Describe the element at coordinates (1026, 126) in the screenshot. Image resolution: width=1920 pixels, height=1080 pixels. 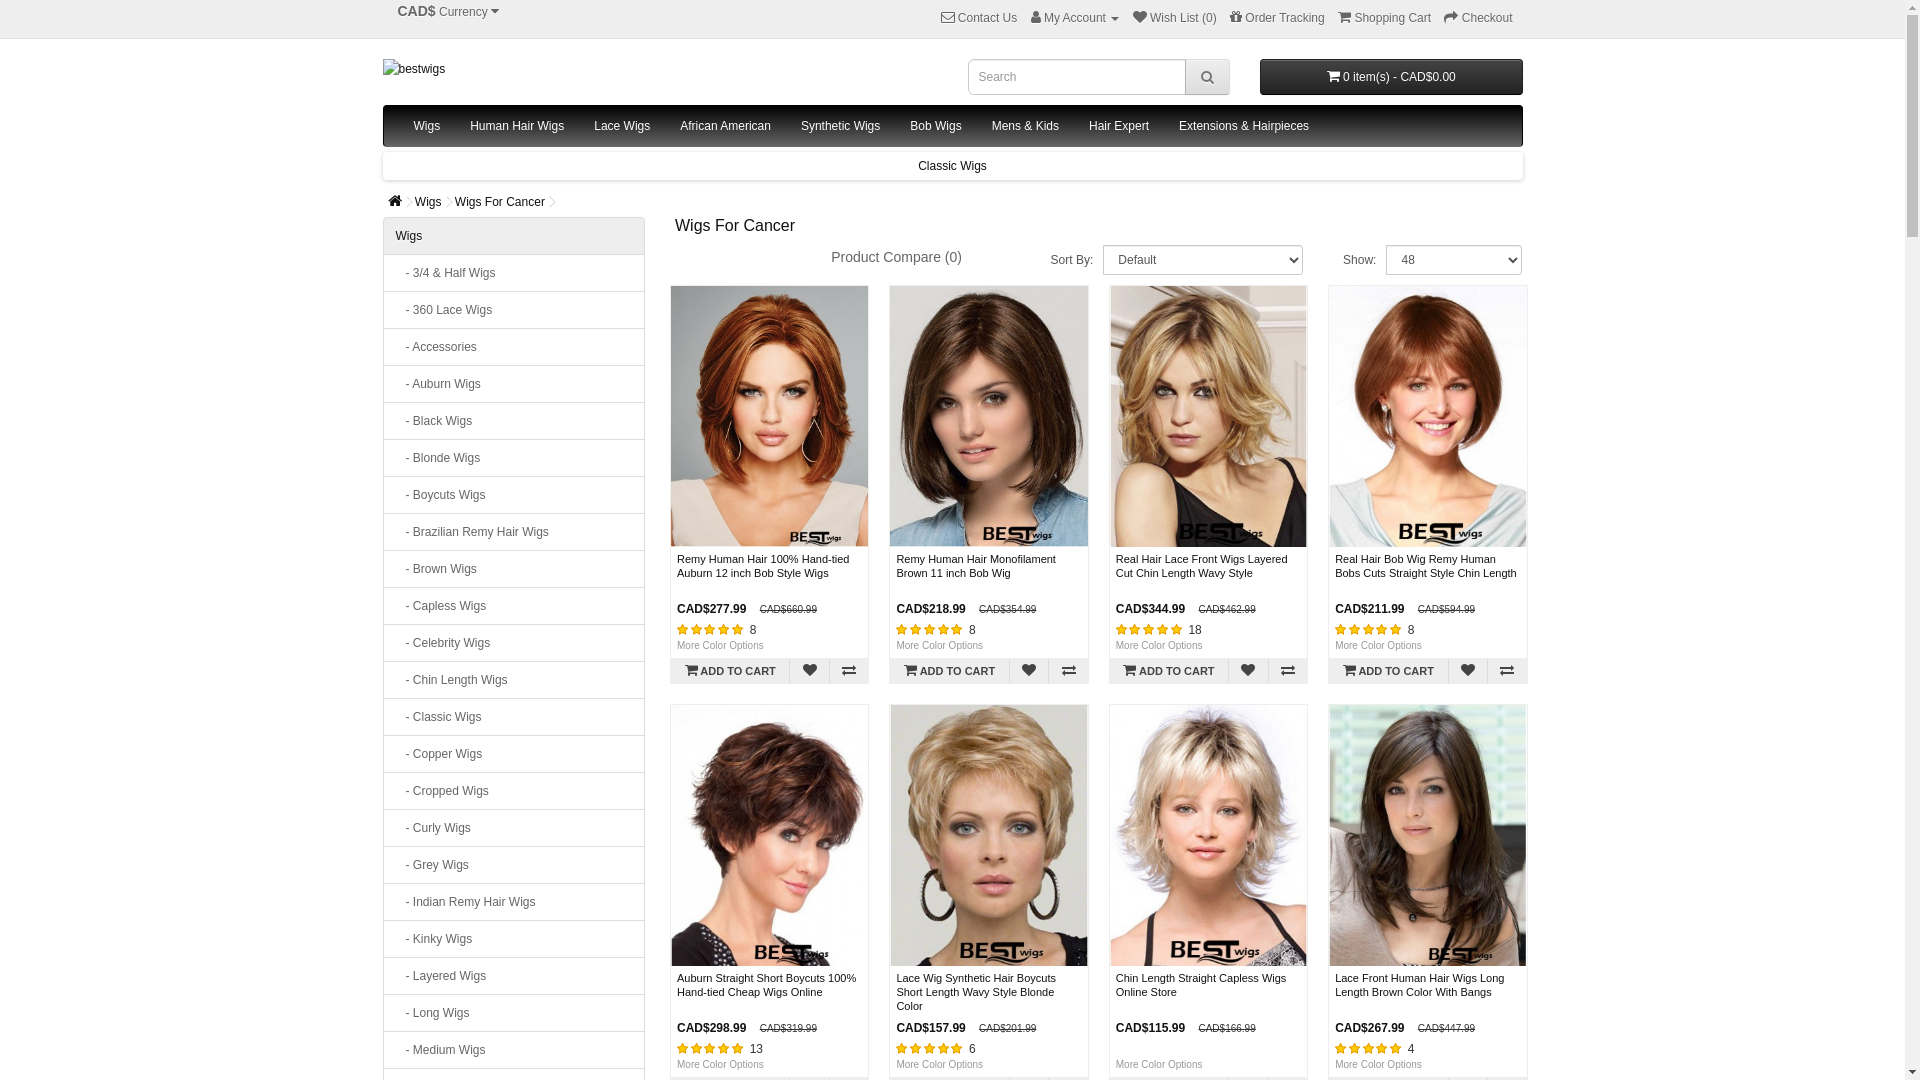
I see `Mens & Kids` at that location.